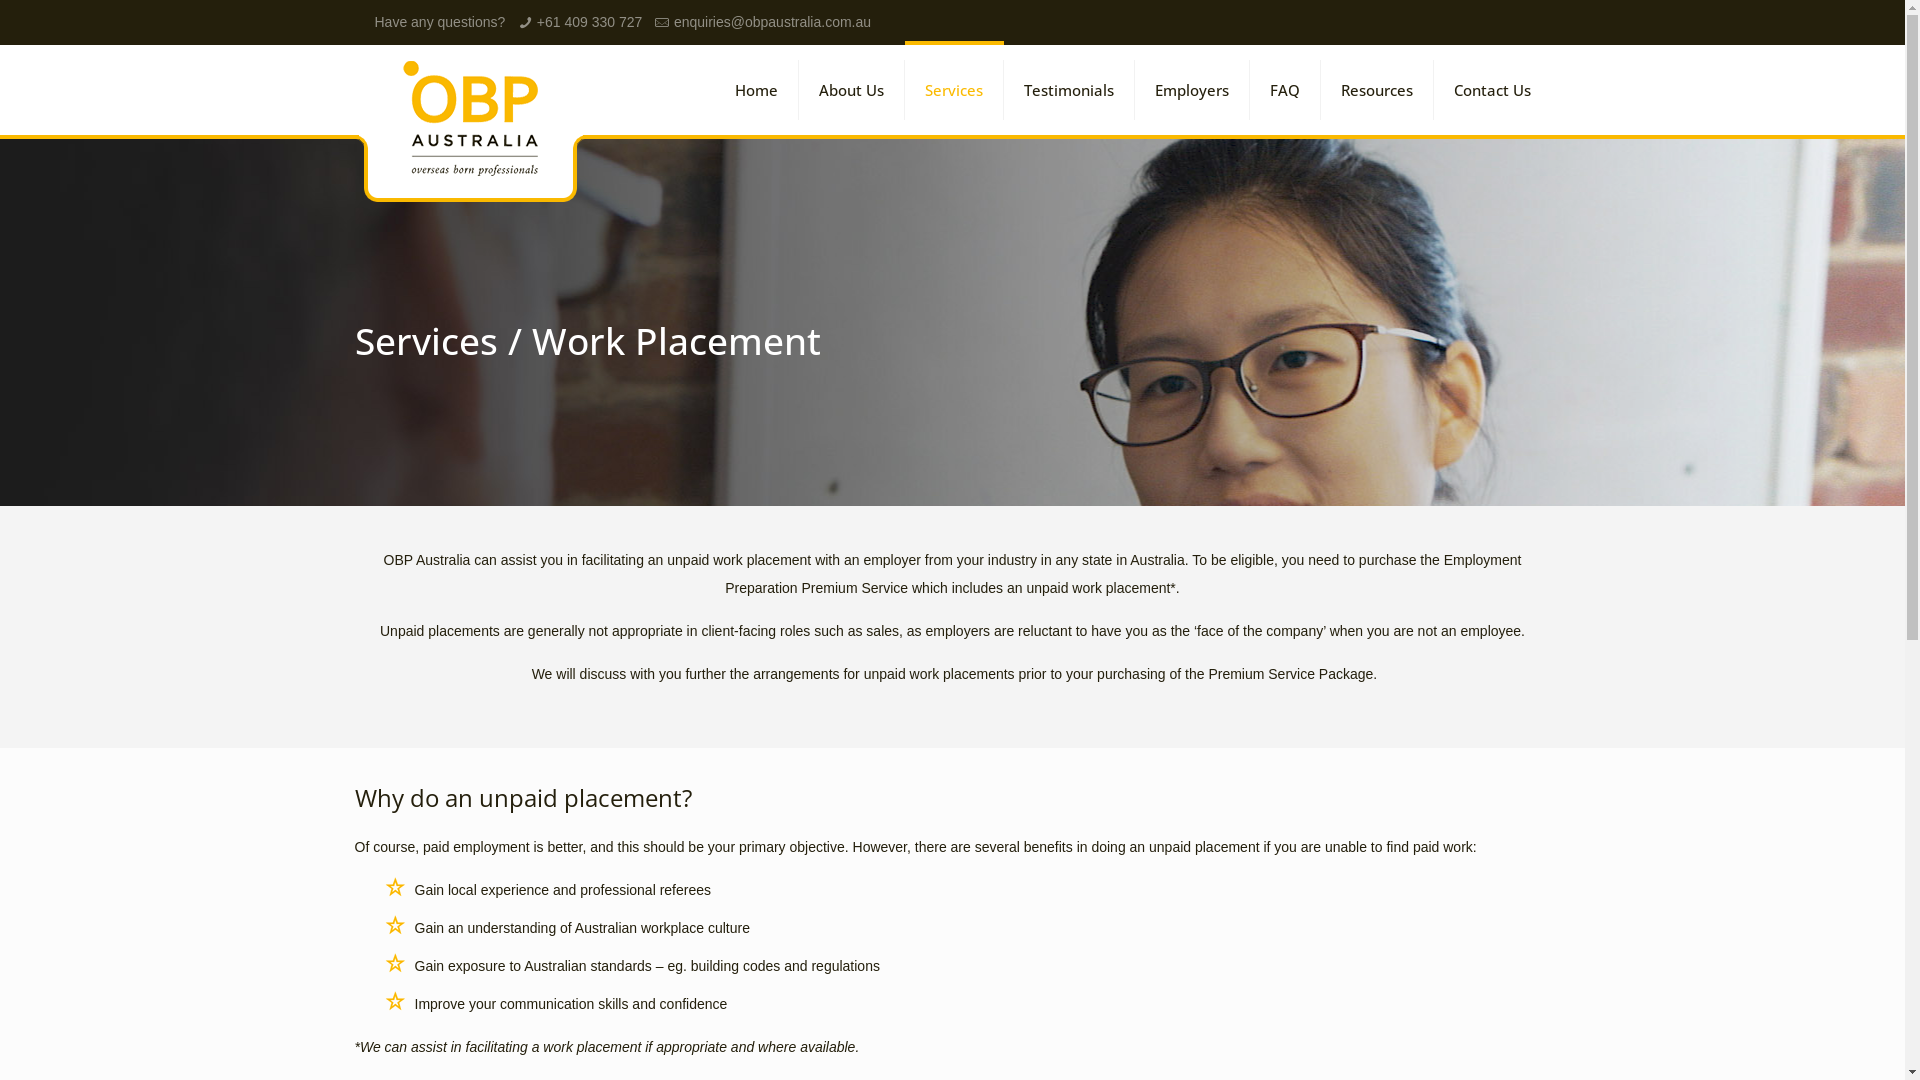 The height and width of the screenshot is (1080, 1920). I want to click on Testimonials, so click(1070, 90).